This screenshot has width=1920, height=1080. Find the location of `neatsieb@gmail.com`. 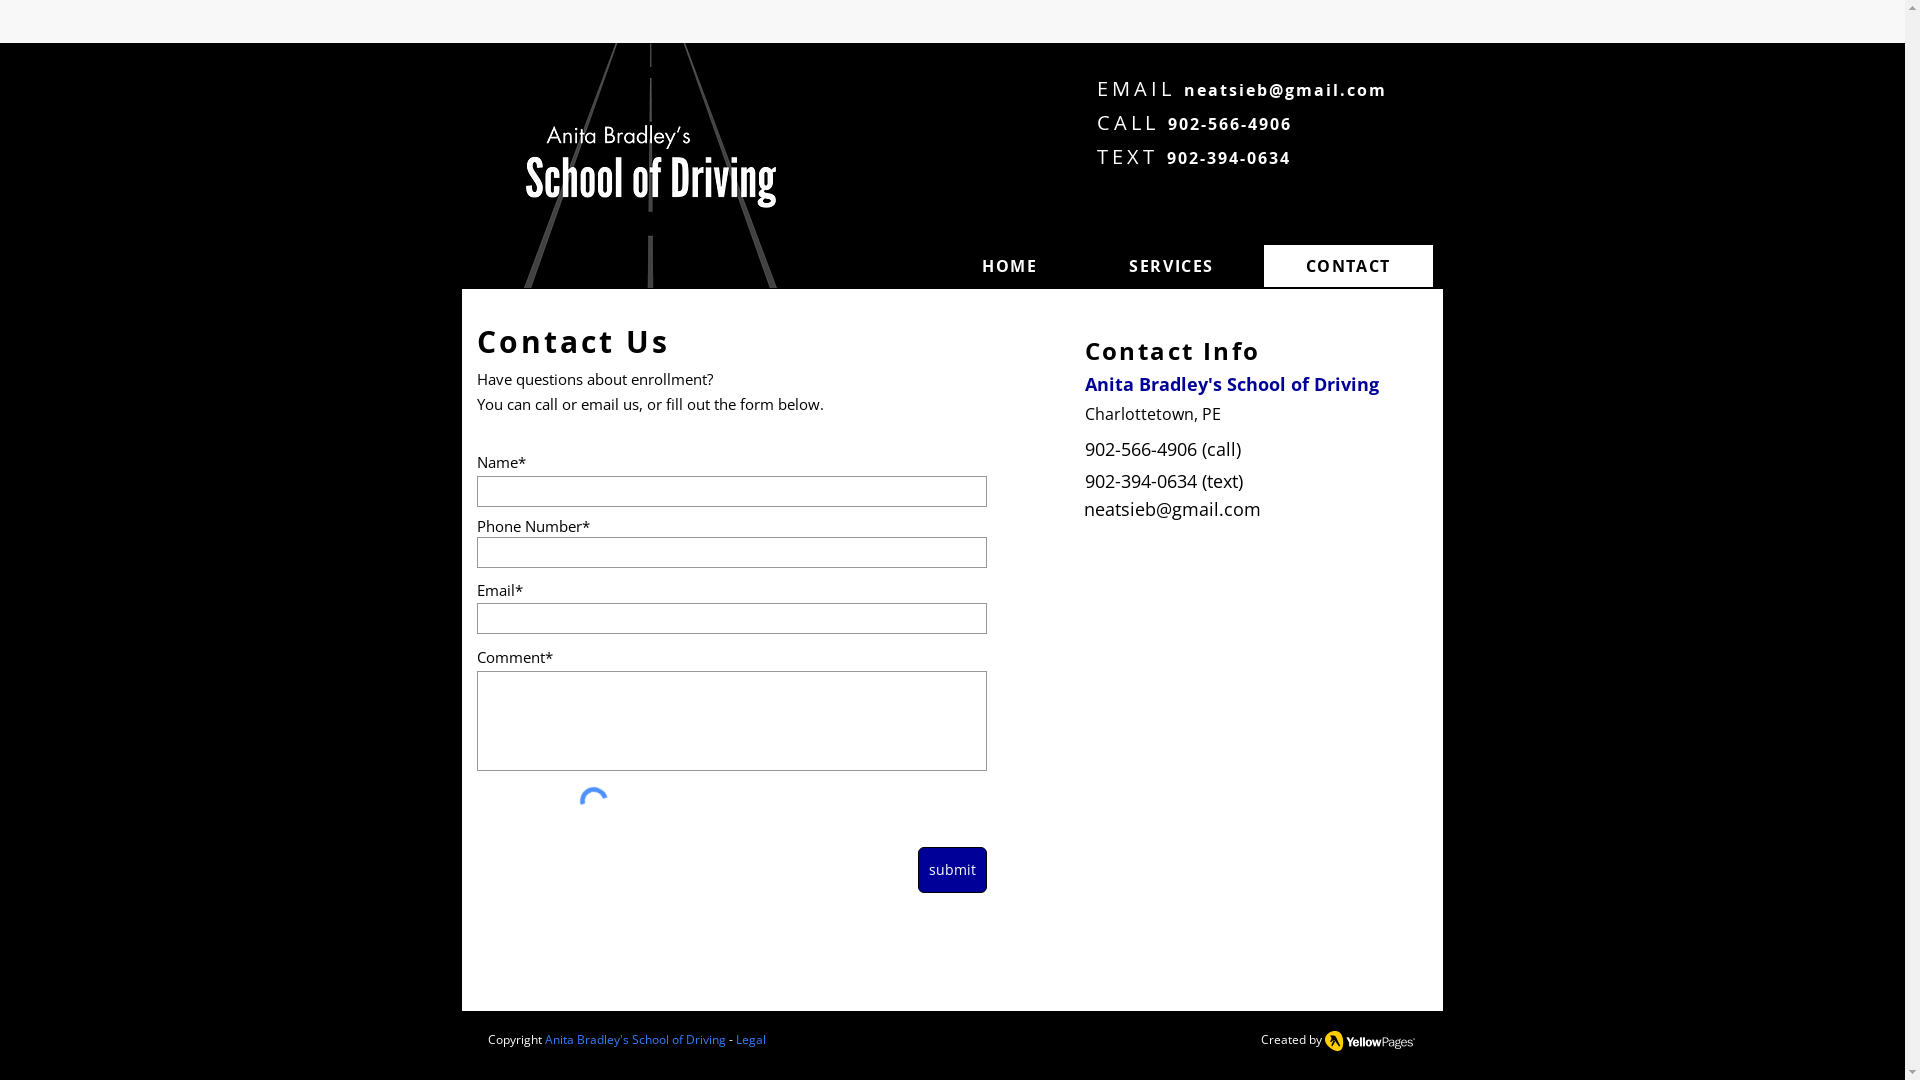

neatsieb@gmail.com is located at coordinates (1172, 510).